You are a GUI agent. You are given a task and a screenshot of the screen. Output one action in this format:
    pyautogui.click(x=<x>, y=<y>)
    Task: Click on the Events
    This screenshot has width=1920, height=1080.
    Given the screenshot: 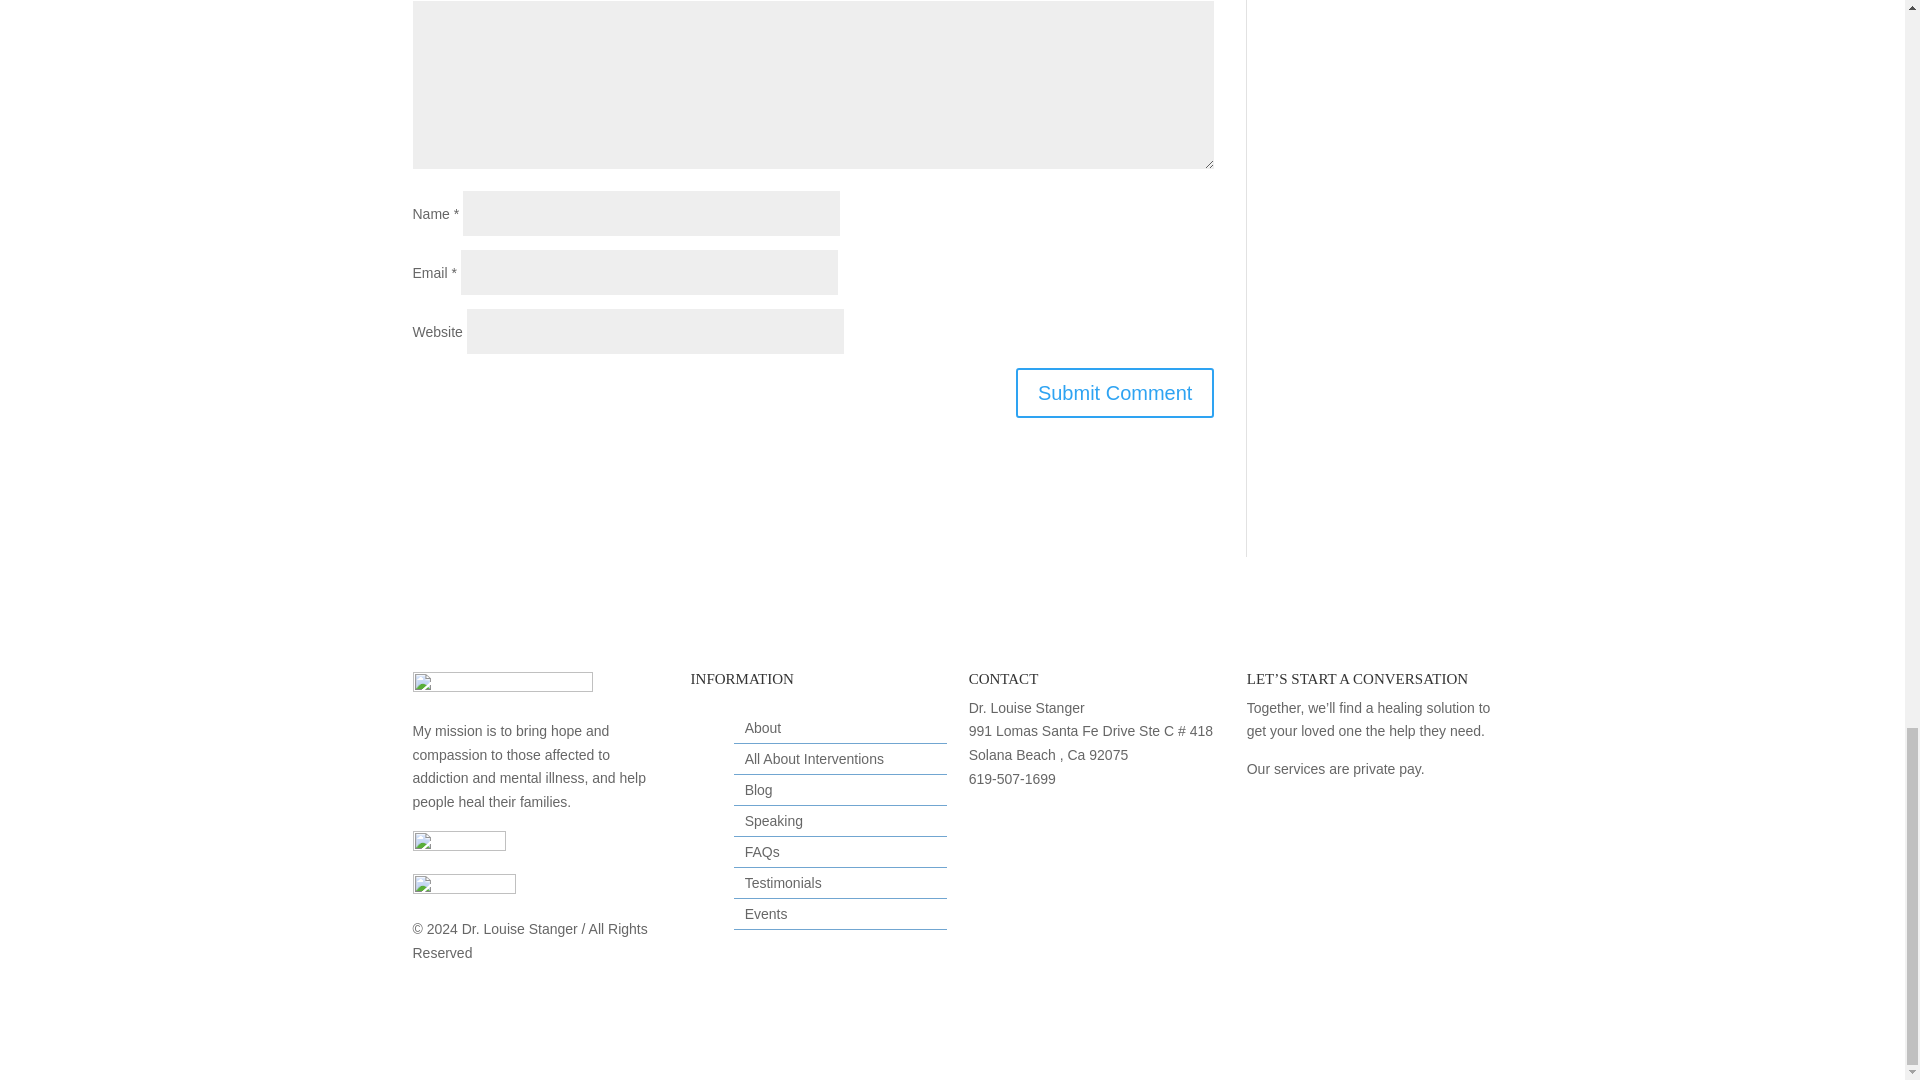 What is the action you would take?
    pyautogui.click(x=766, y=918)
    